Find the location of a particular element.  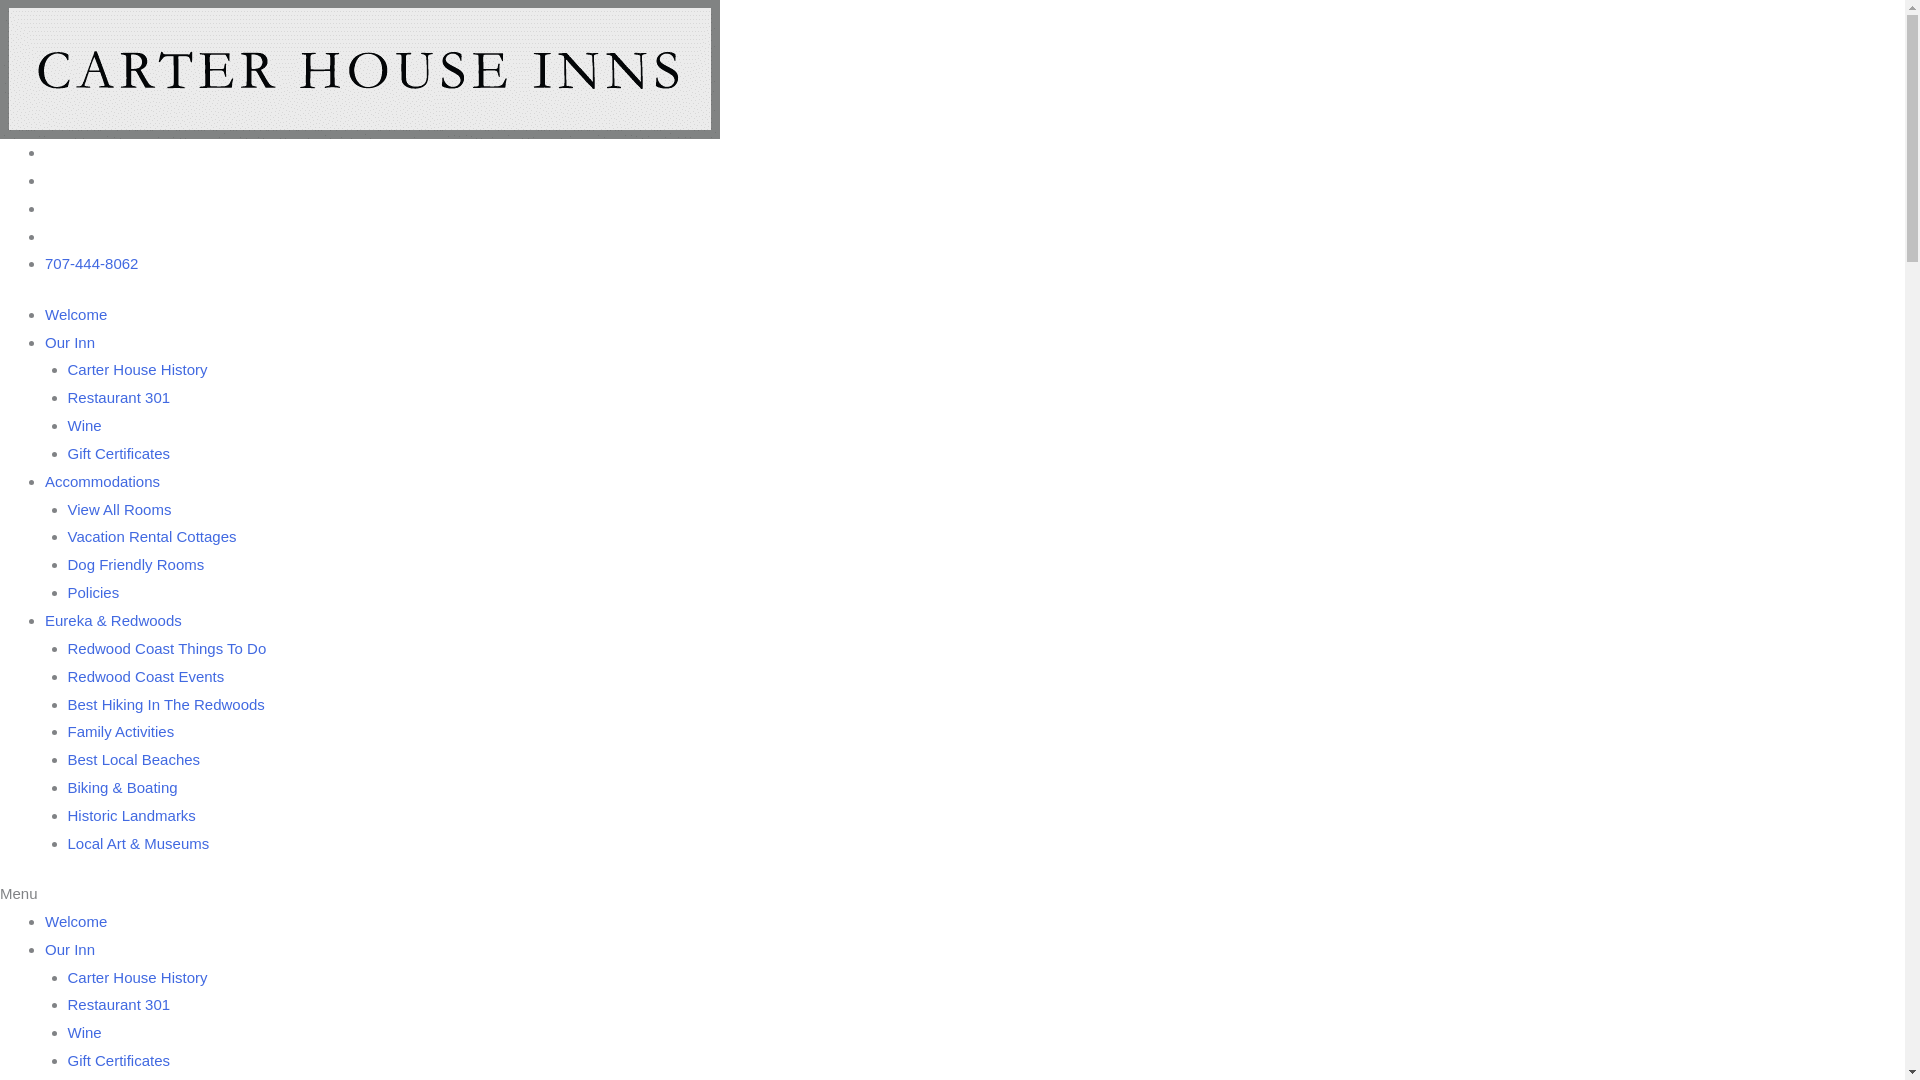

Carter House History is located at coordinates (138, 370).